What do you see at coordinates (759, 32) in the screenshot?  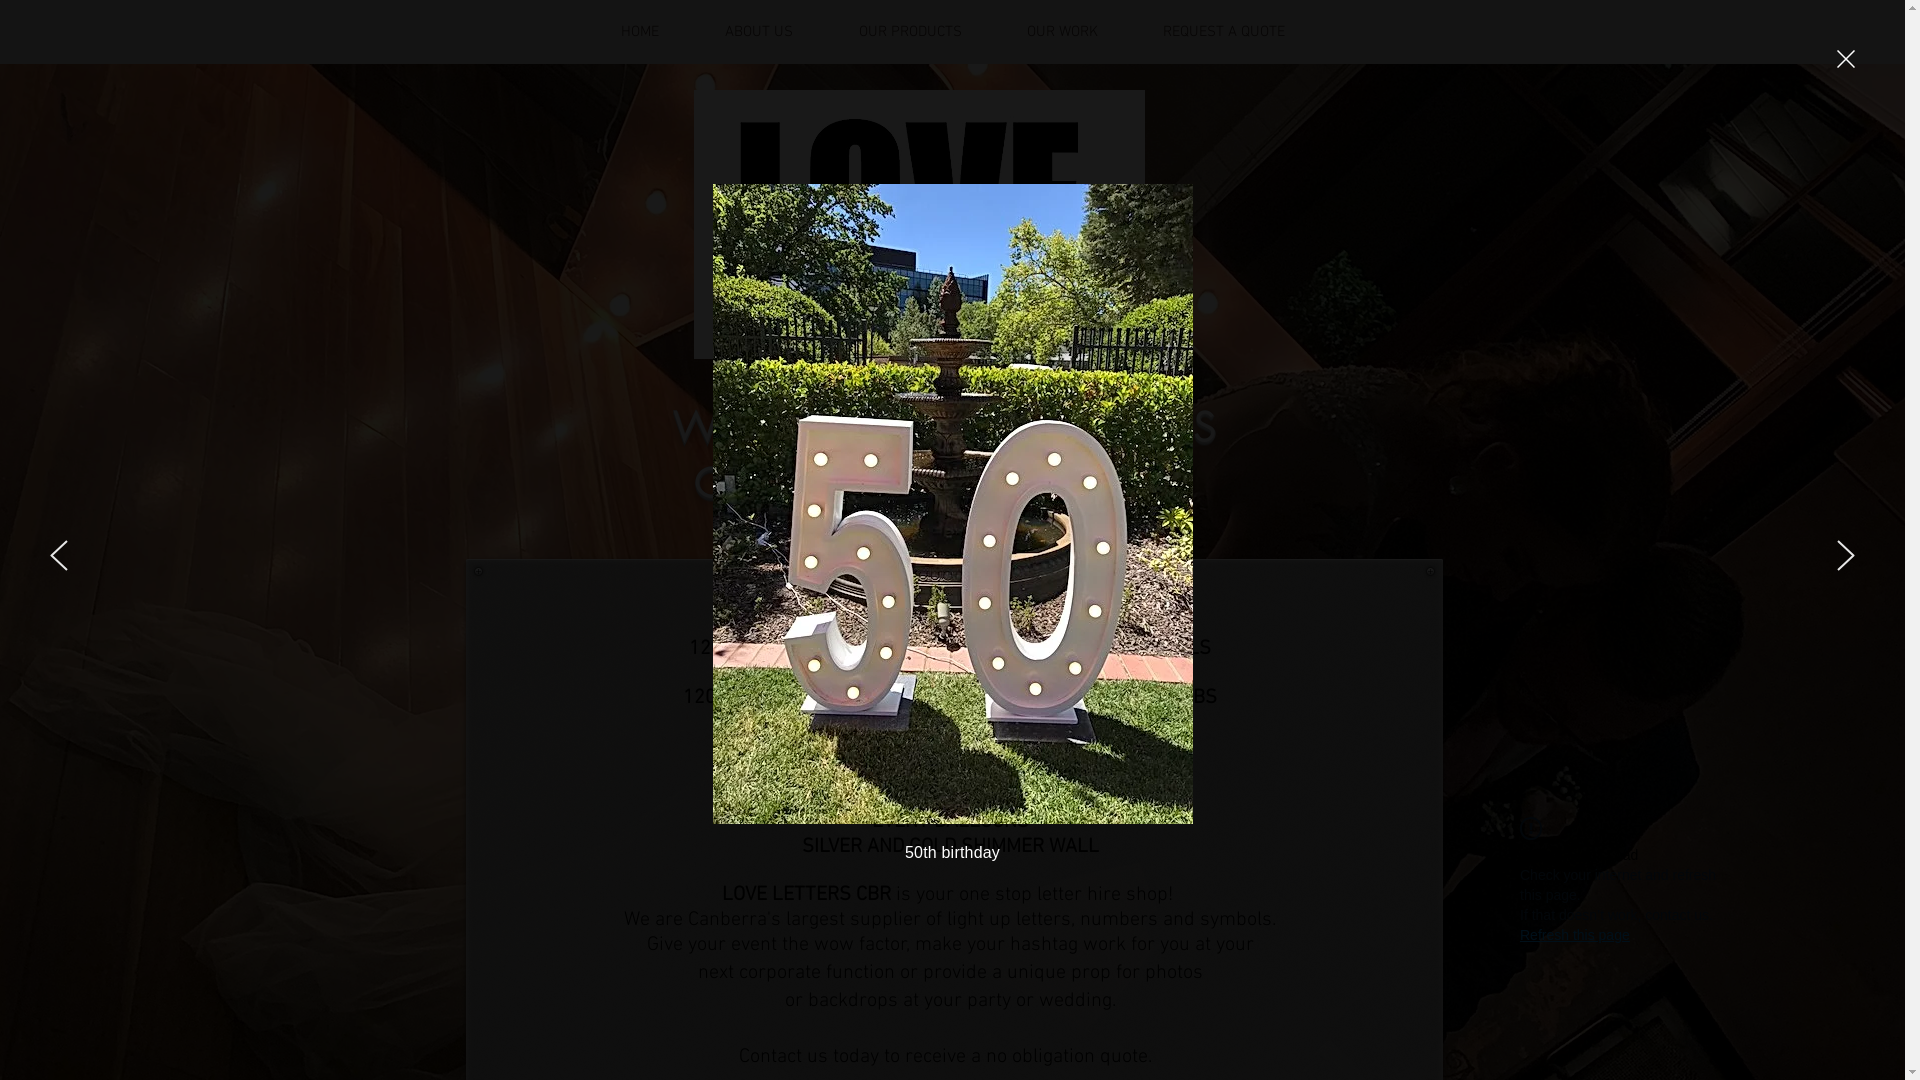 I see `ABOUT US` at bounding box center [759, 32].